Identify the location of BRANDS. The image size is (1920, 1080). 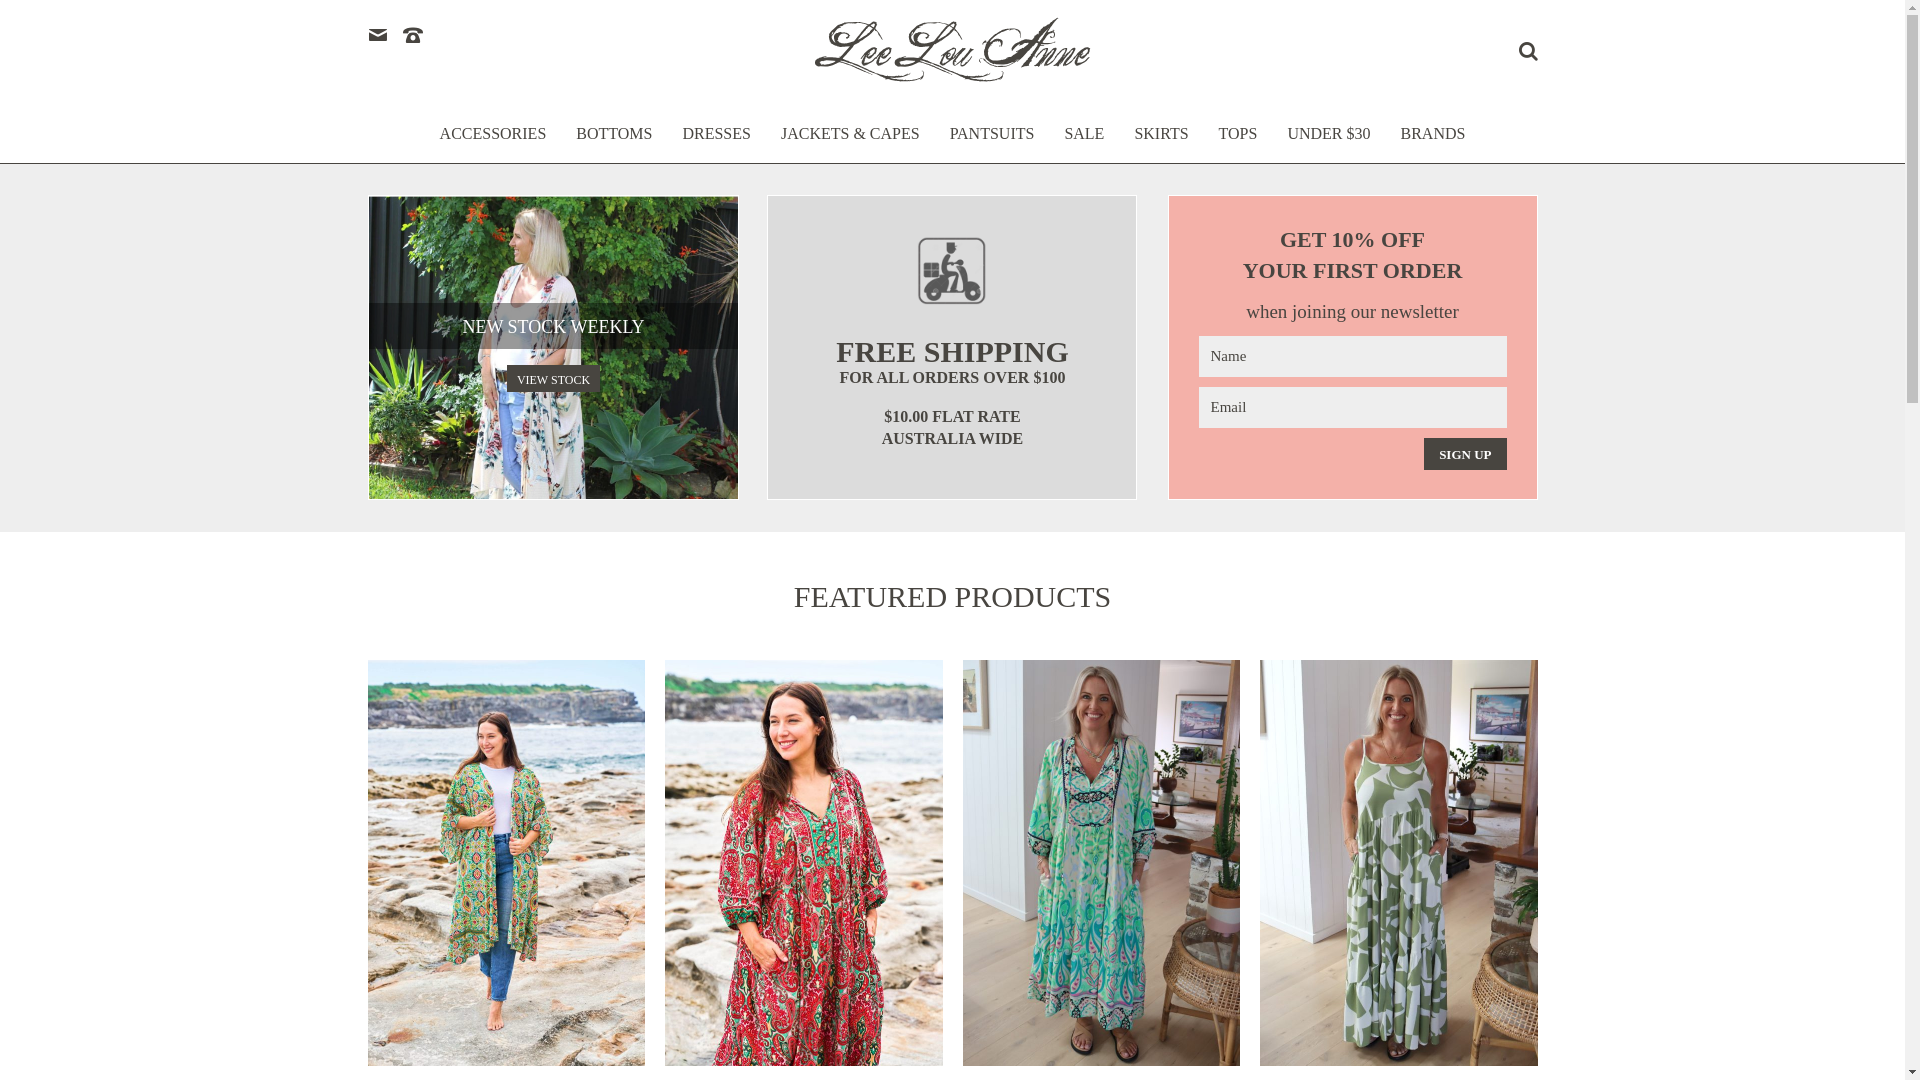
(1434, 144).